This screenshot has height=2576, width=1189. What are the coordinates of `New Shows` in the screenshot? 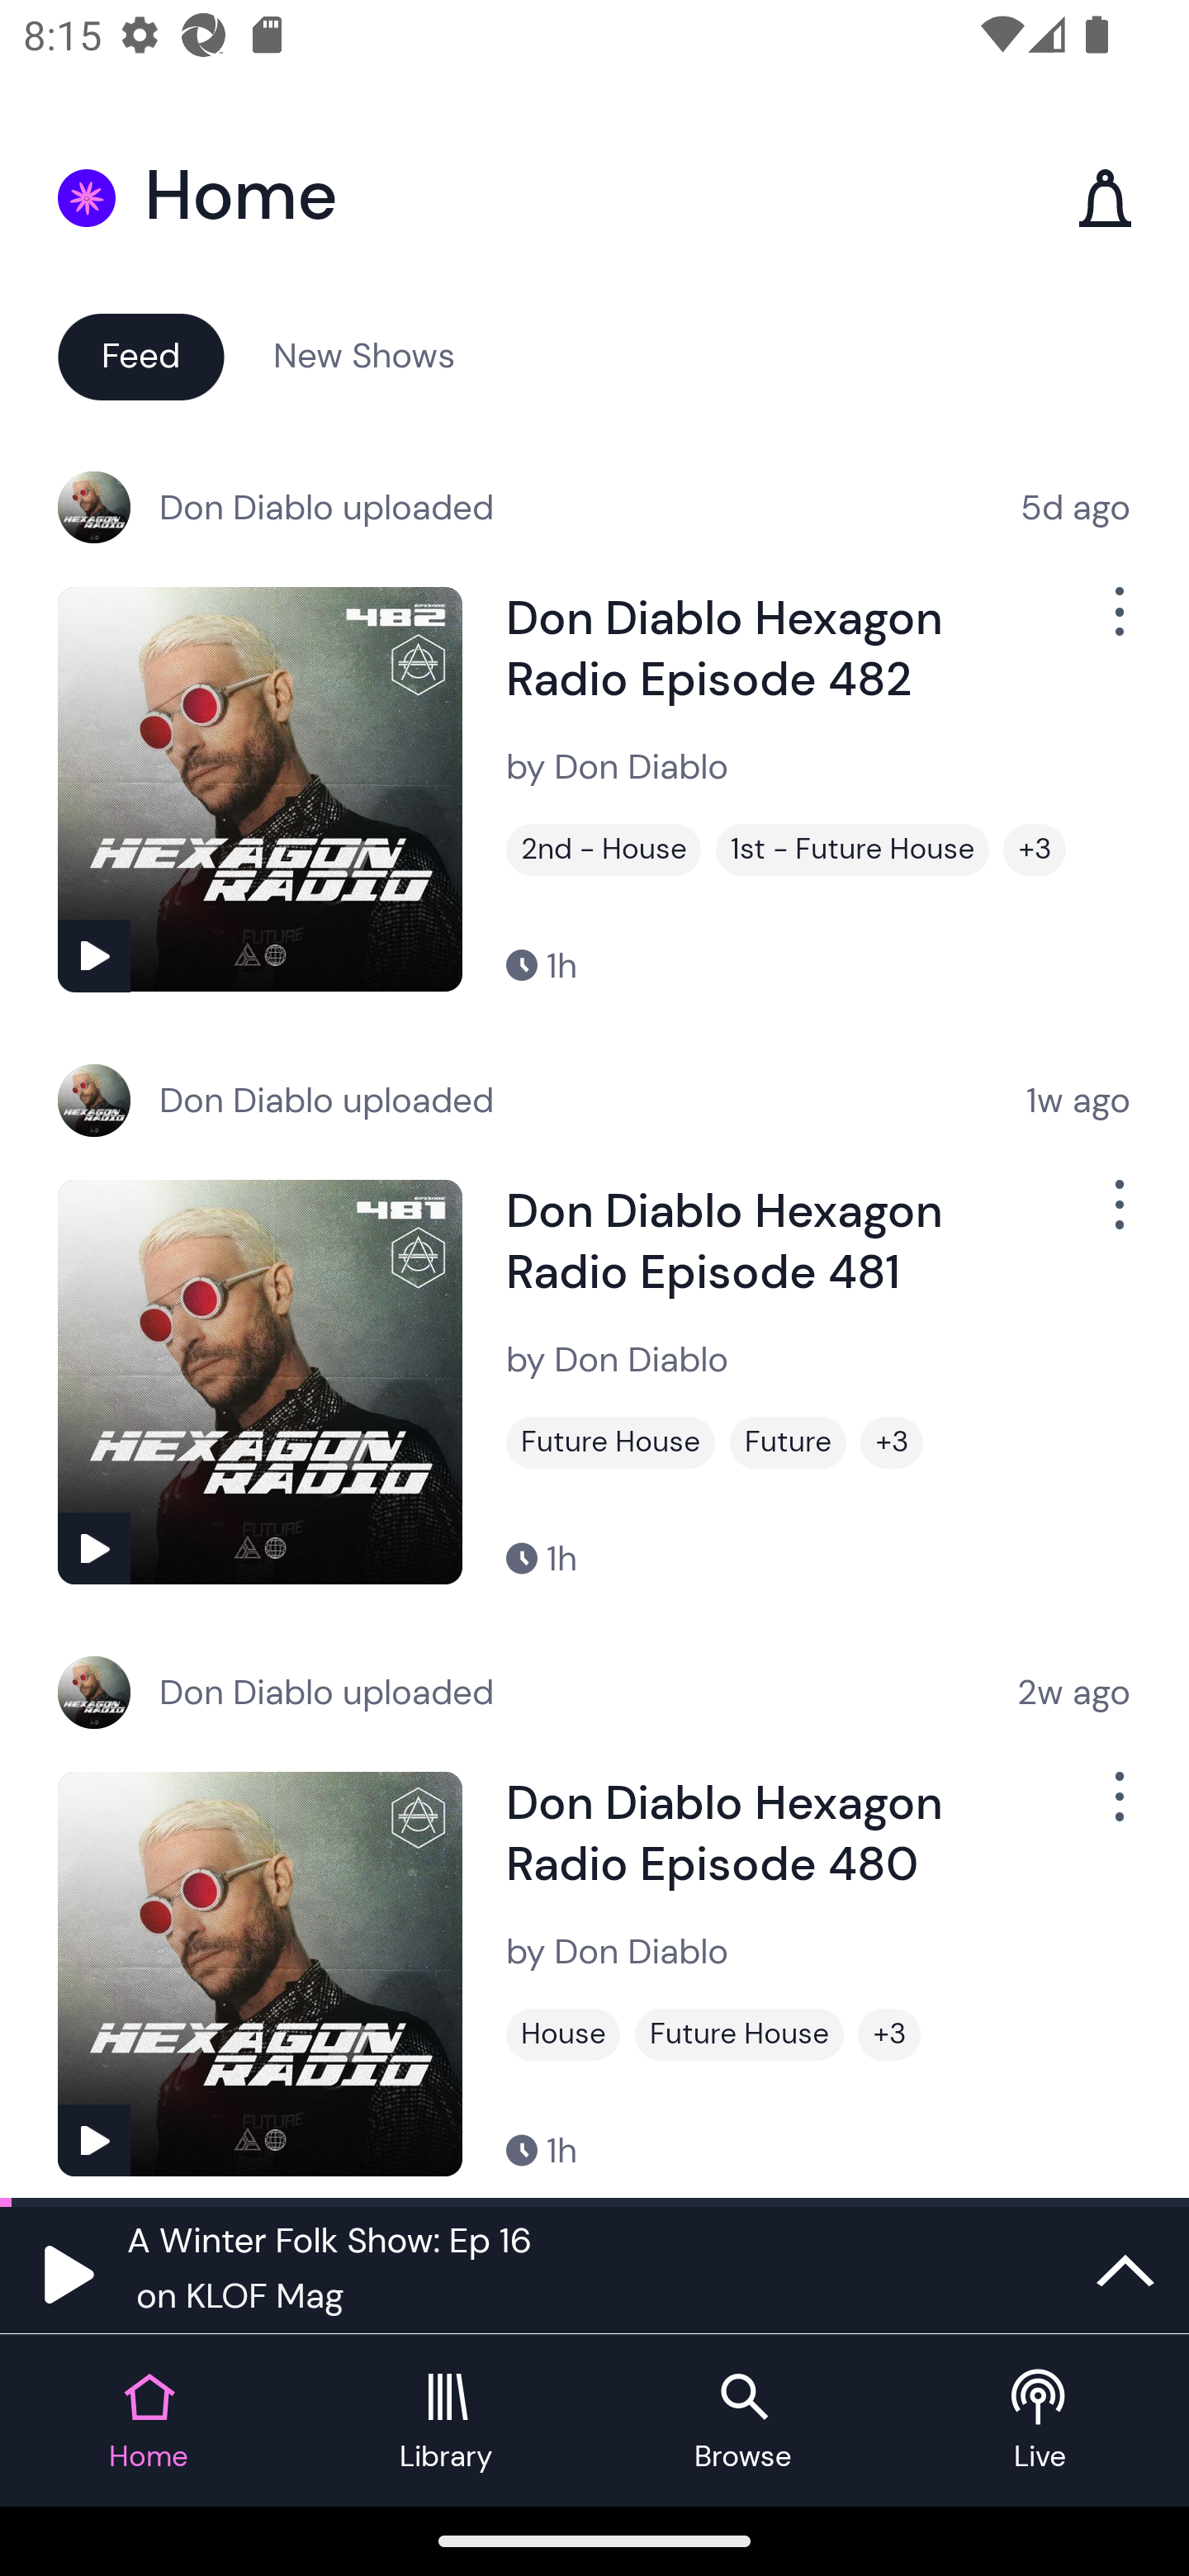 It's located at (364, 355).